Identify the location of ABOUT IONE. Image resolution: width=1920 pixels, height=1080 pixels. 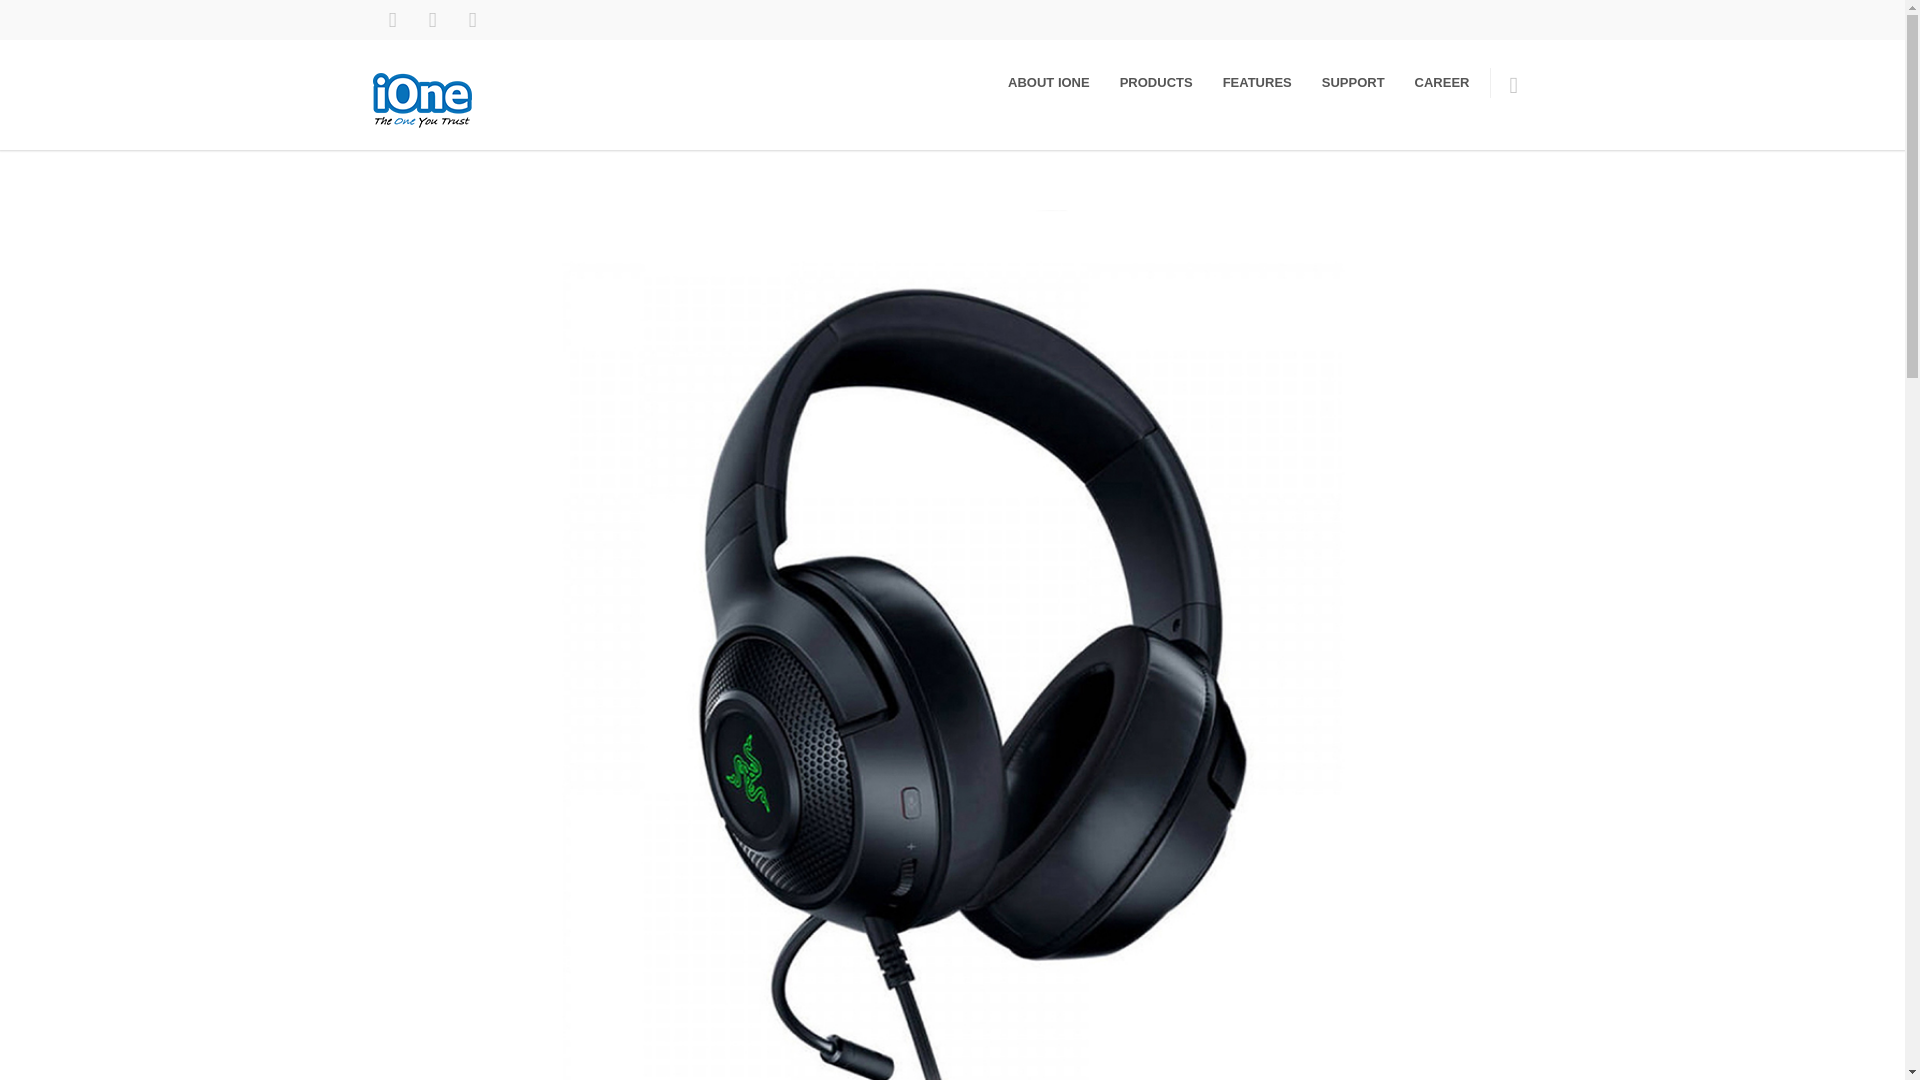
(1048, 82).